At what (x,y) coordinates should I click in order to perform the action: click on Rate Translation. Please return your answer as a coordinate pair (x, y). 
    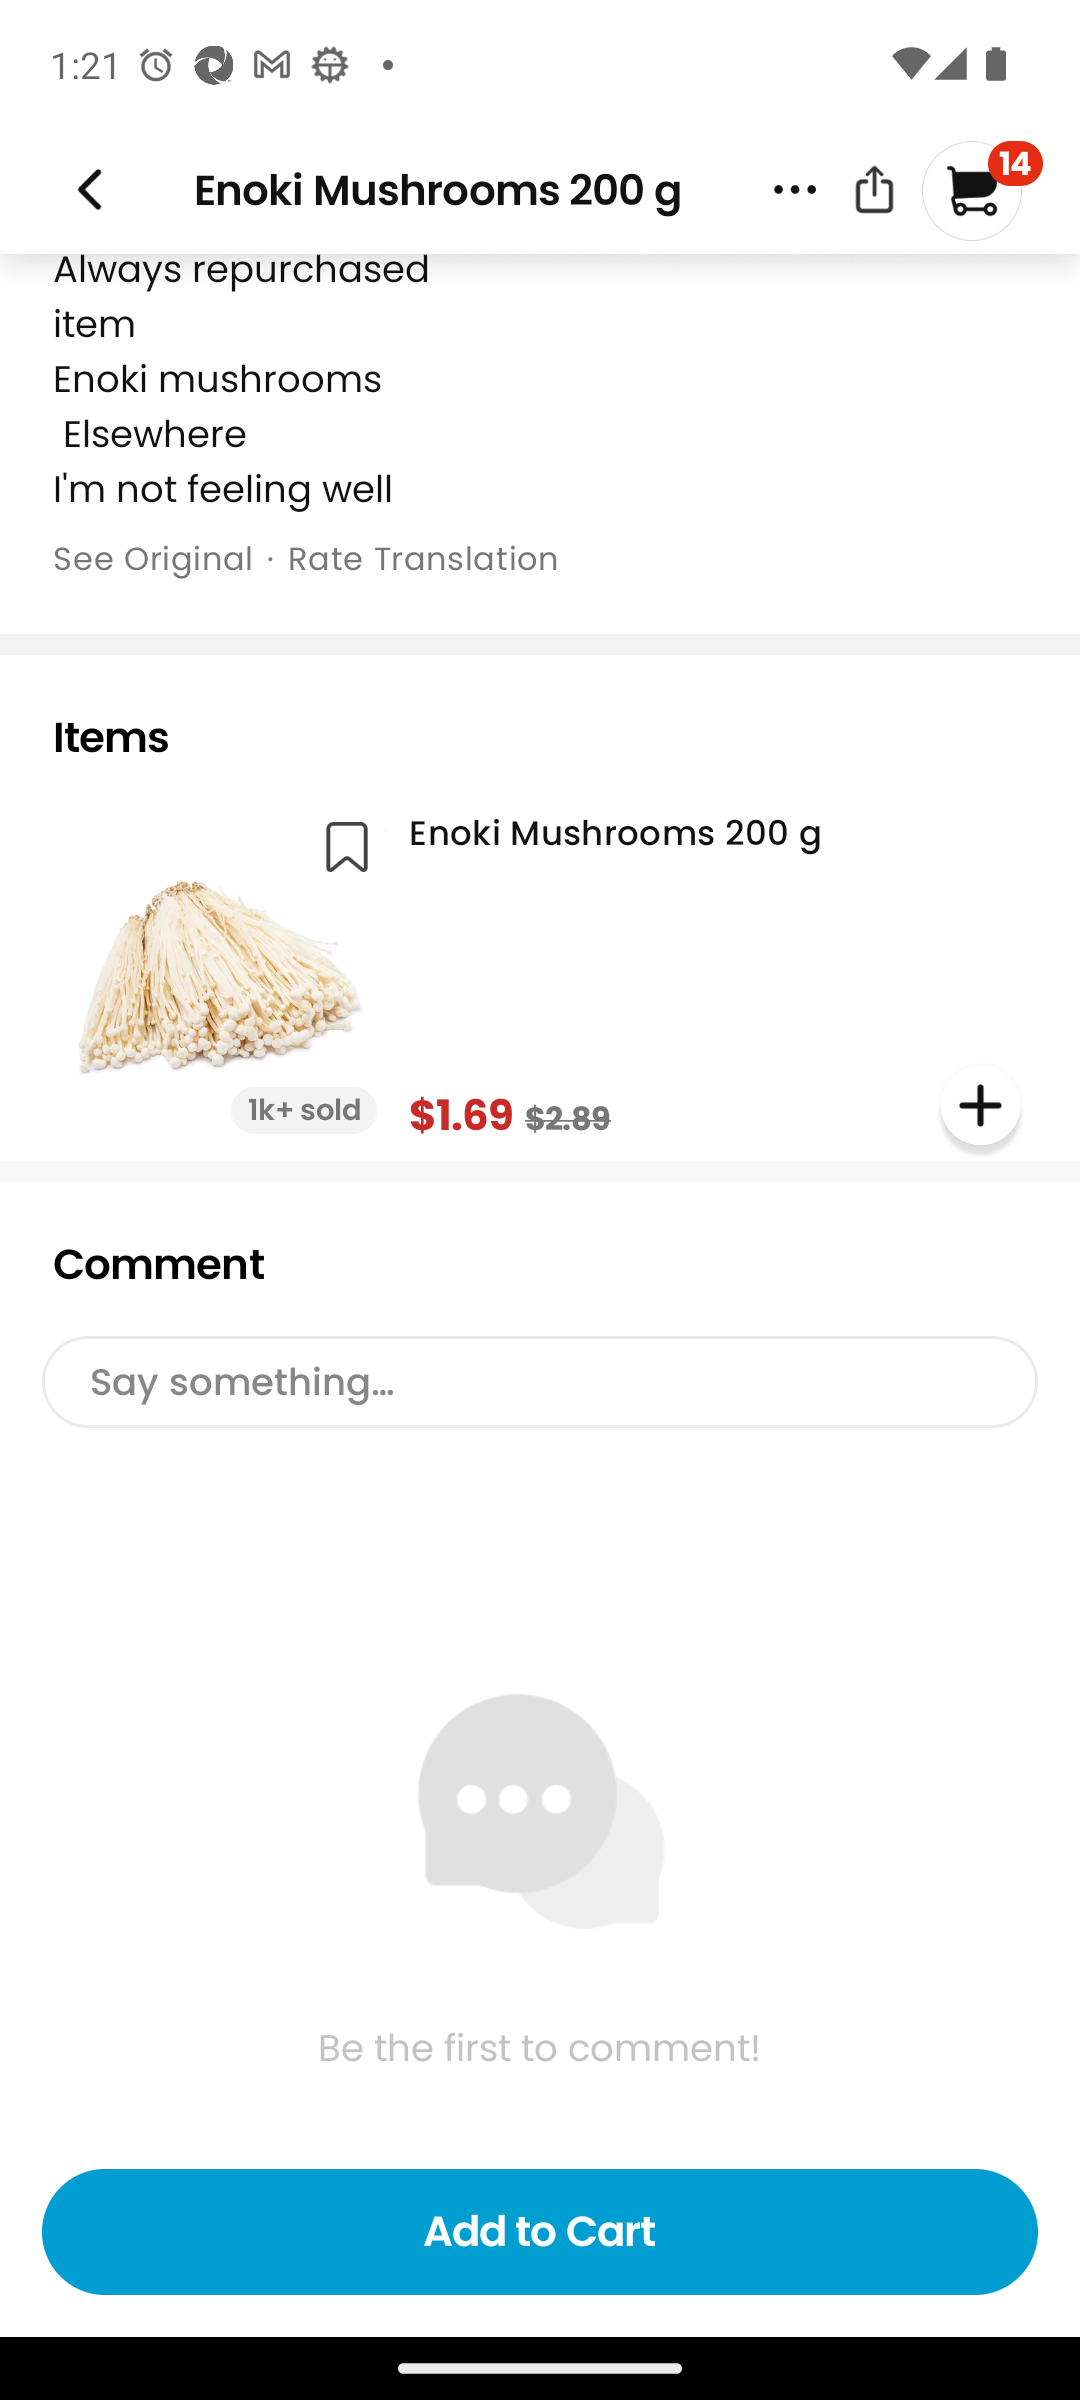
    Looking at the image, I should click on (424, 558).